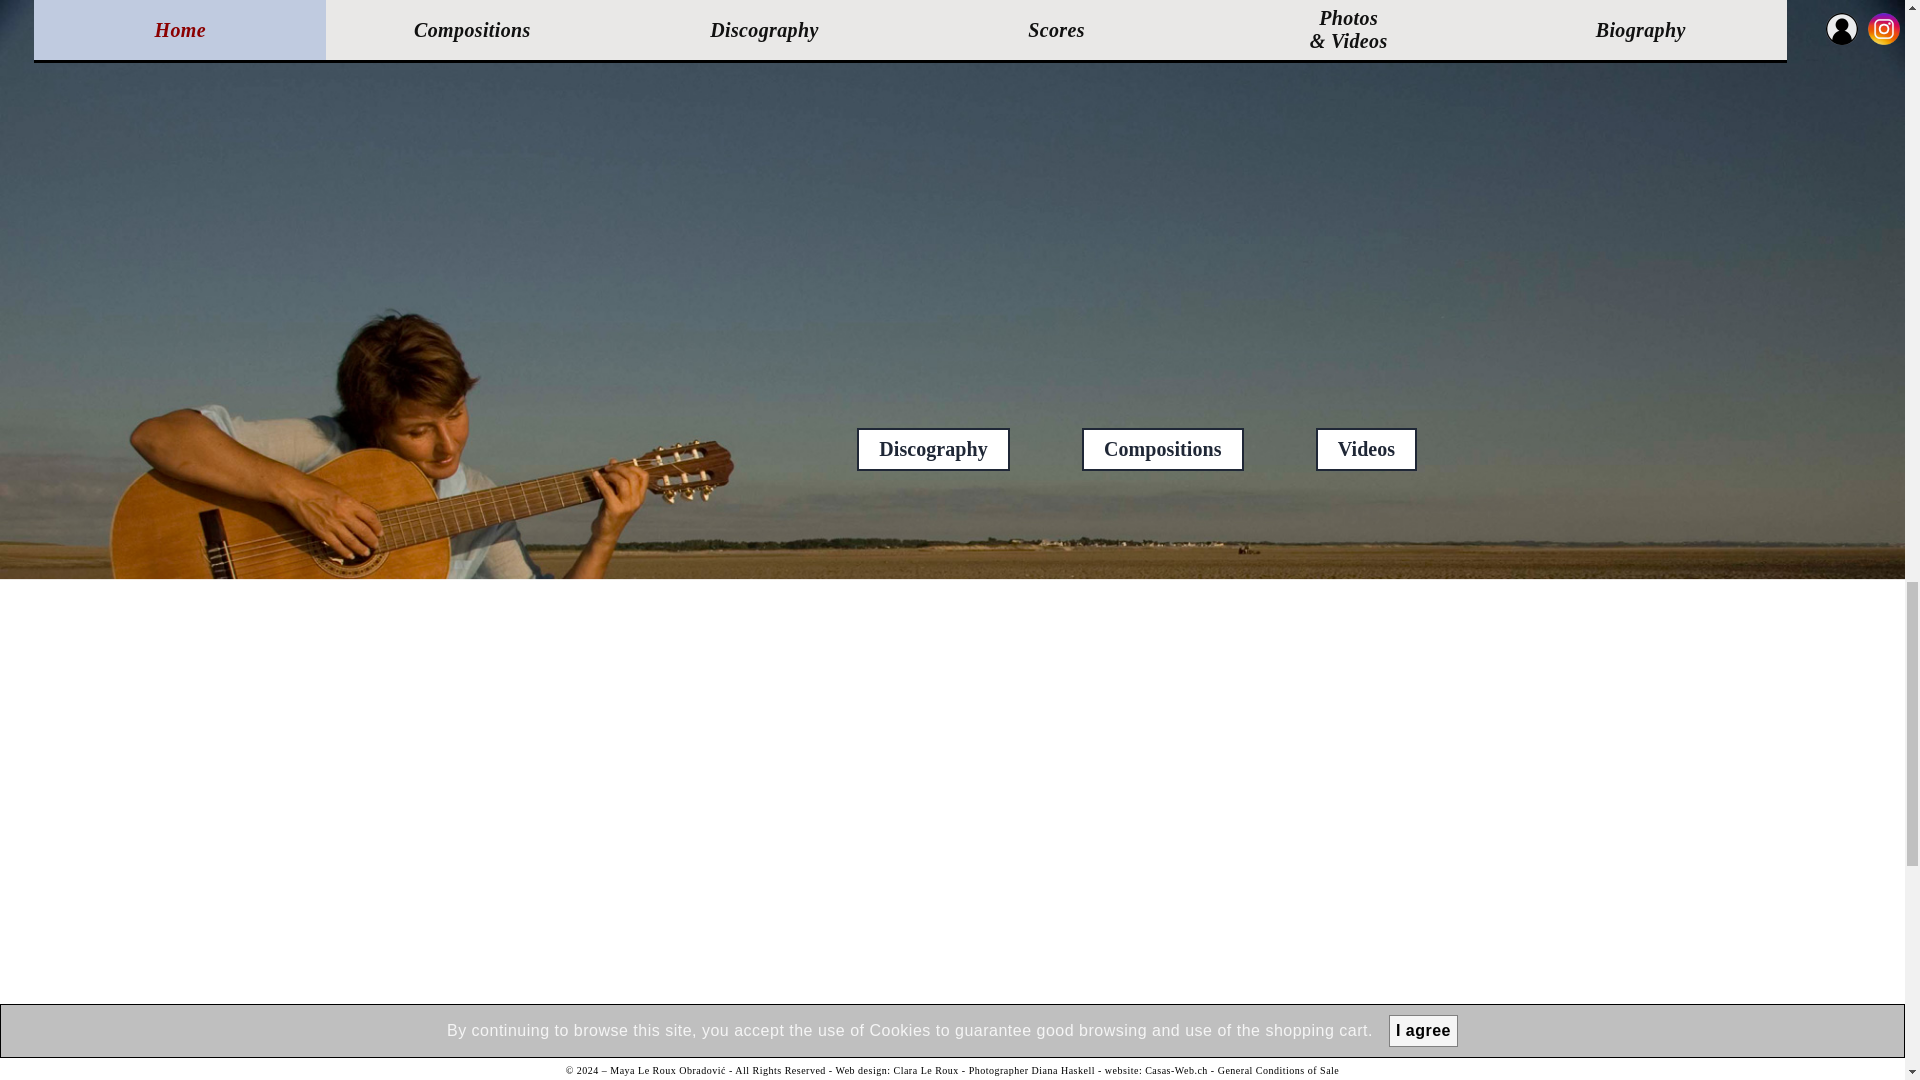 The height and width of the screenshot is (1080, 1920). What do you see at coordinates (1162, 449) in the screenshot?
I see `Compositions` at bounding box center [1162, 449].